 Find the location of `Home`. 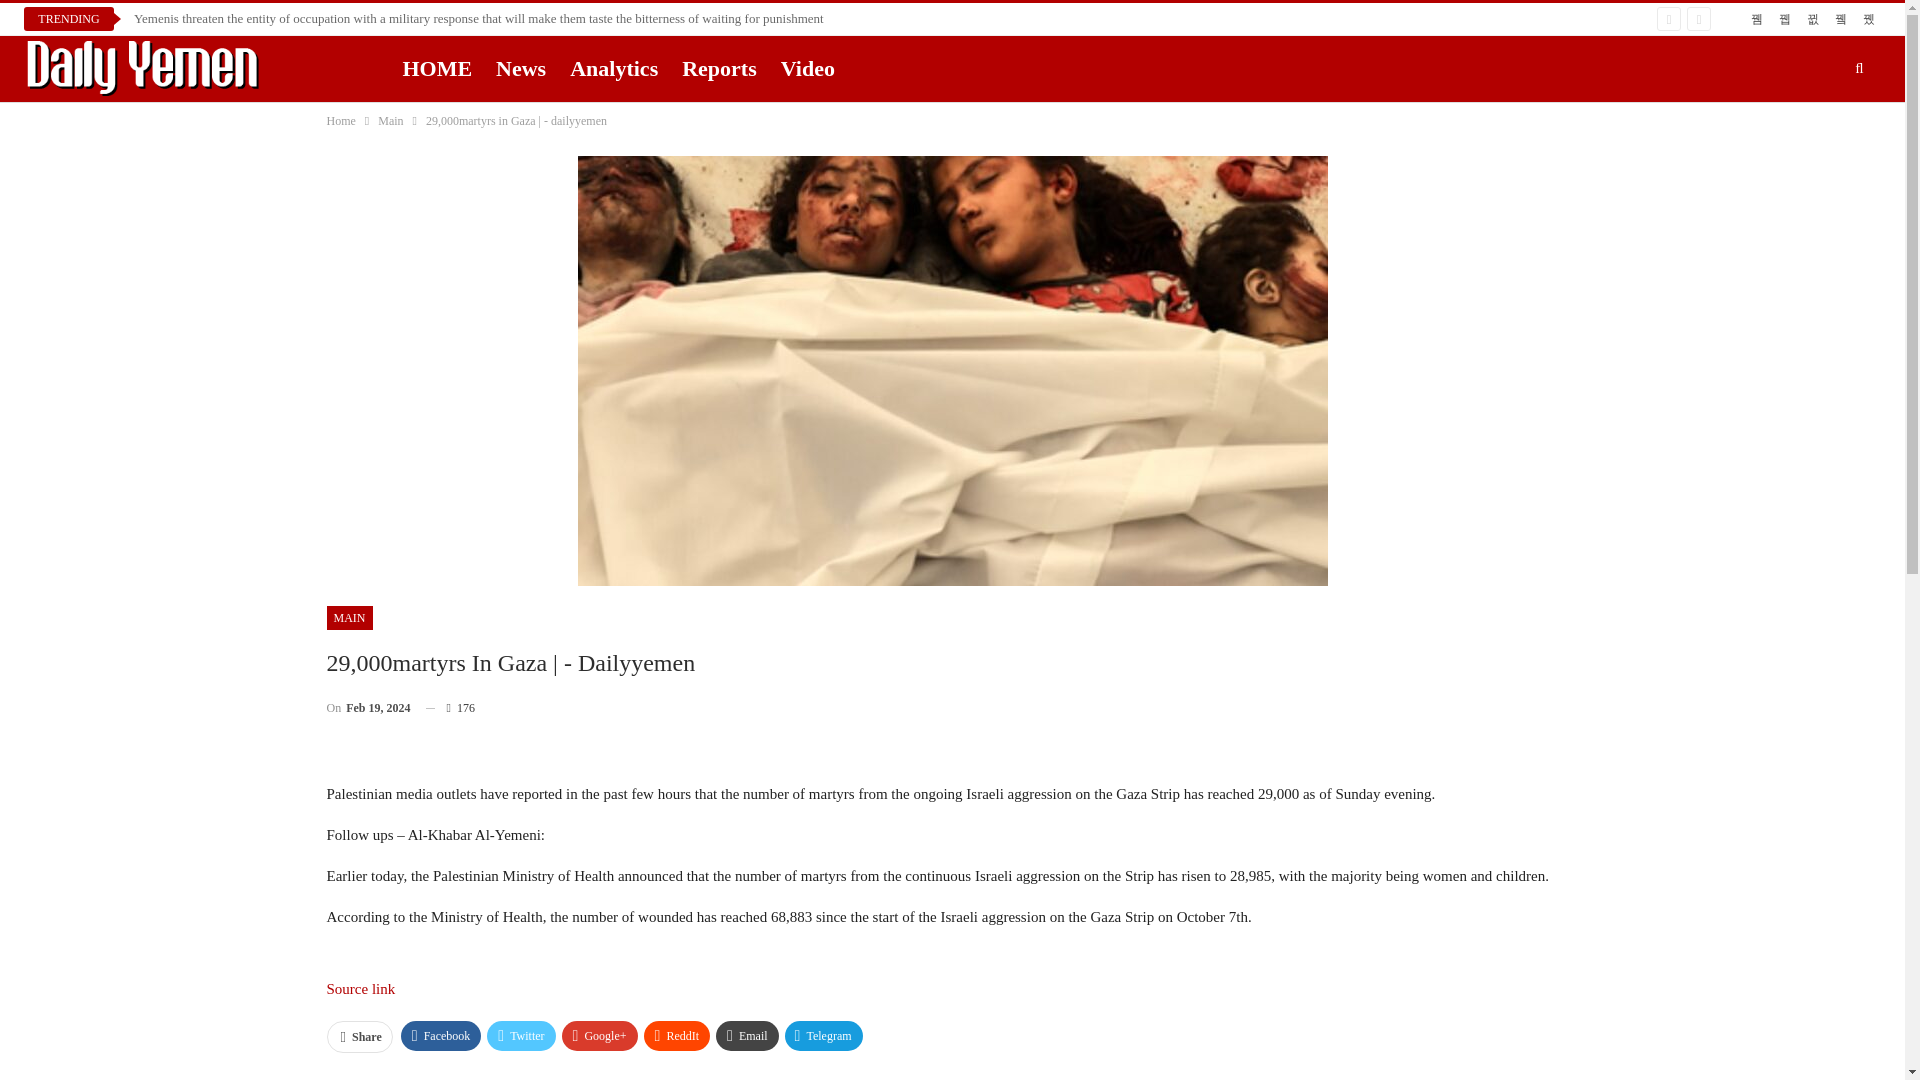

Home is located at coordinates (340, 120).